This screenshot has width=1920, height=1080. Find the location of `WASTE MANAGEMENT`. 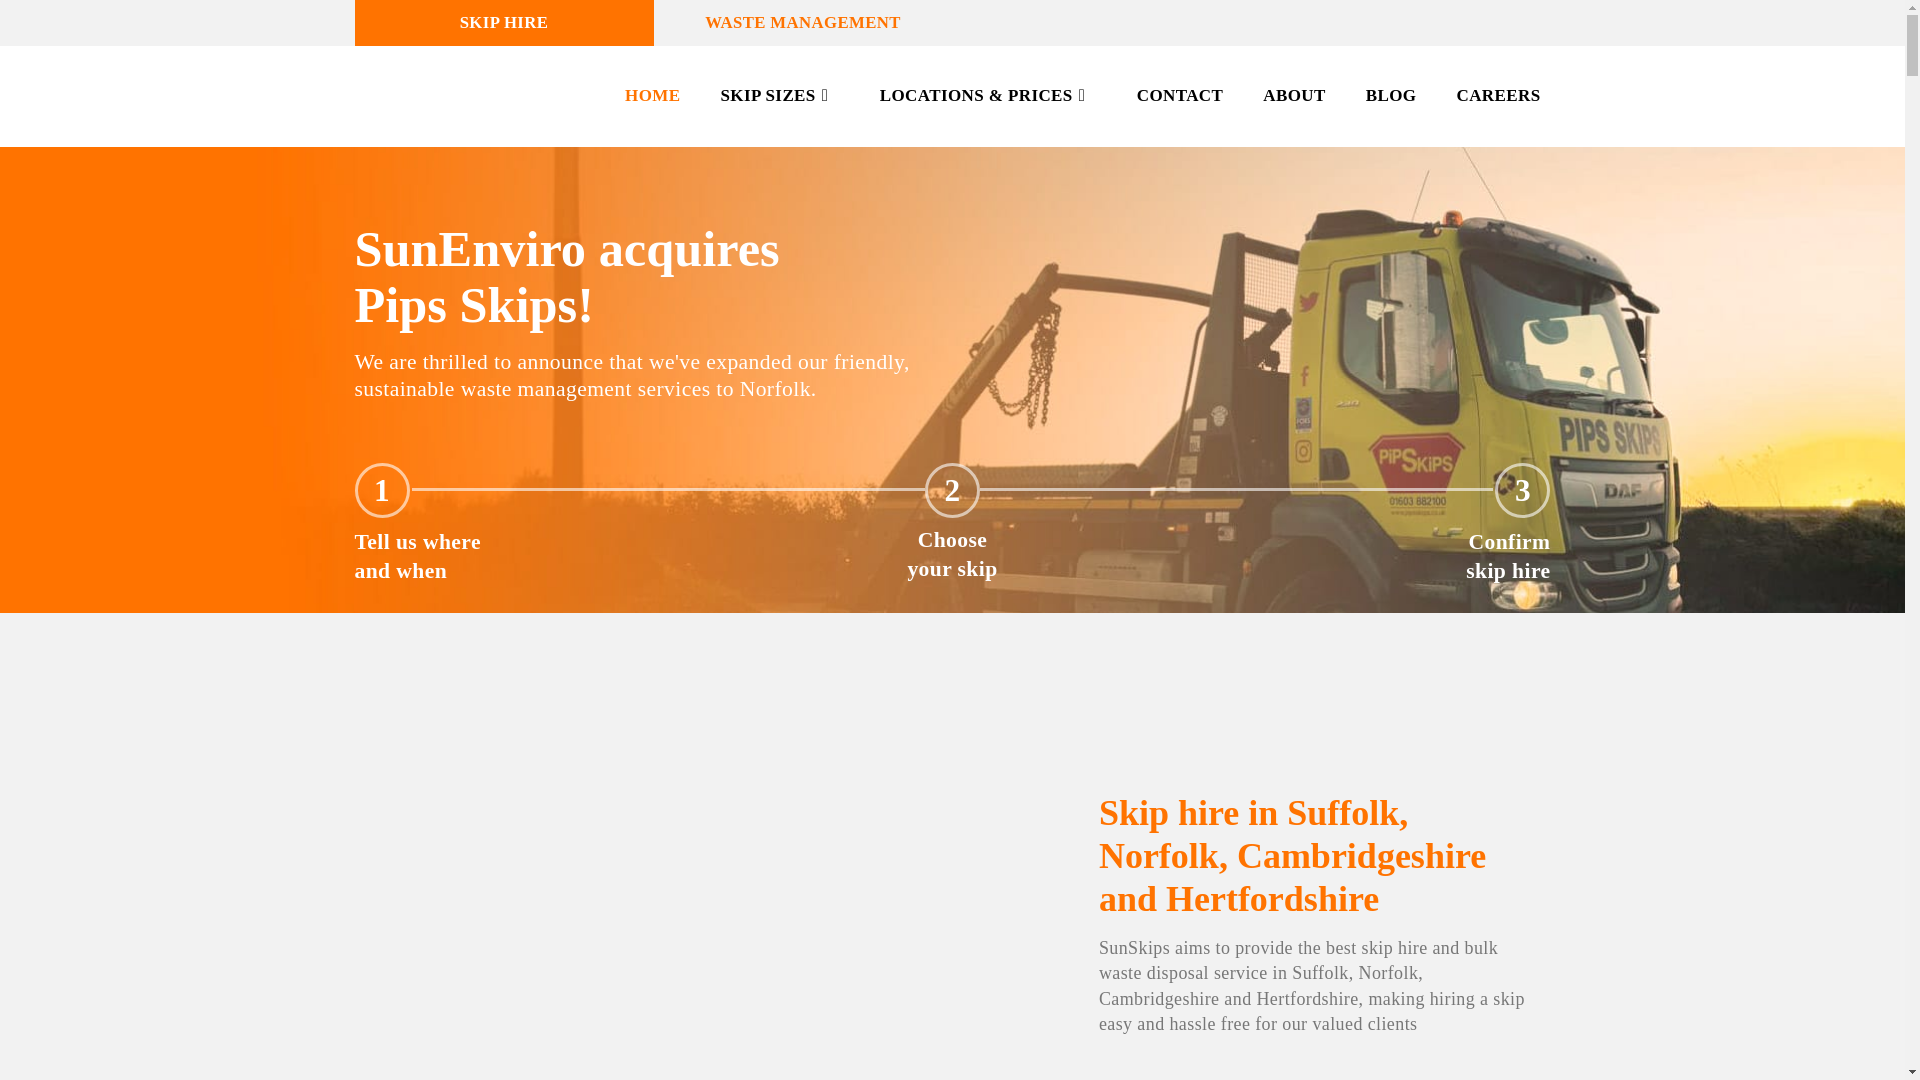

WASTE MANAGEMENT is located at coordinates (803, 23).